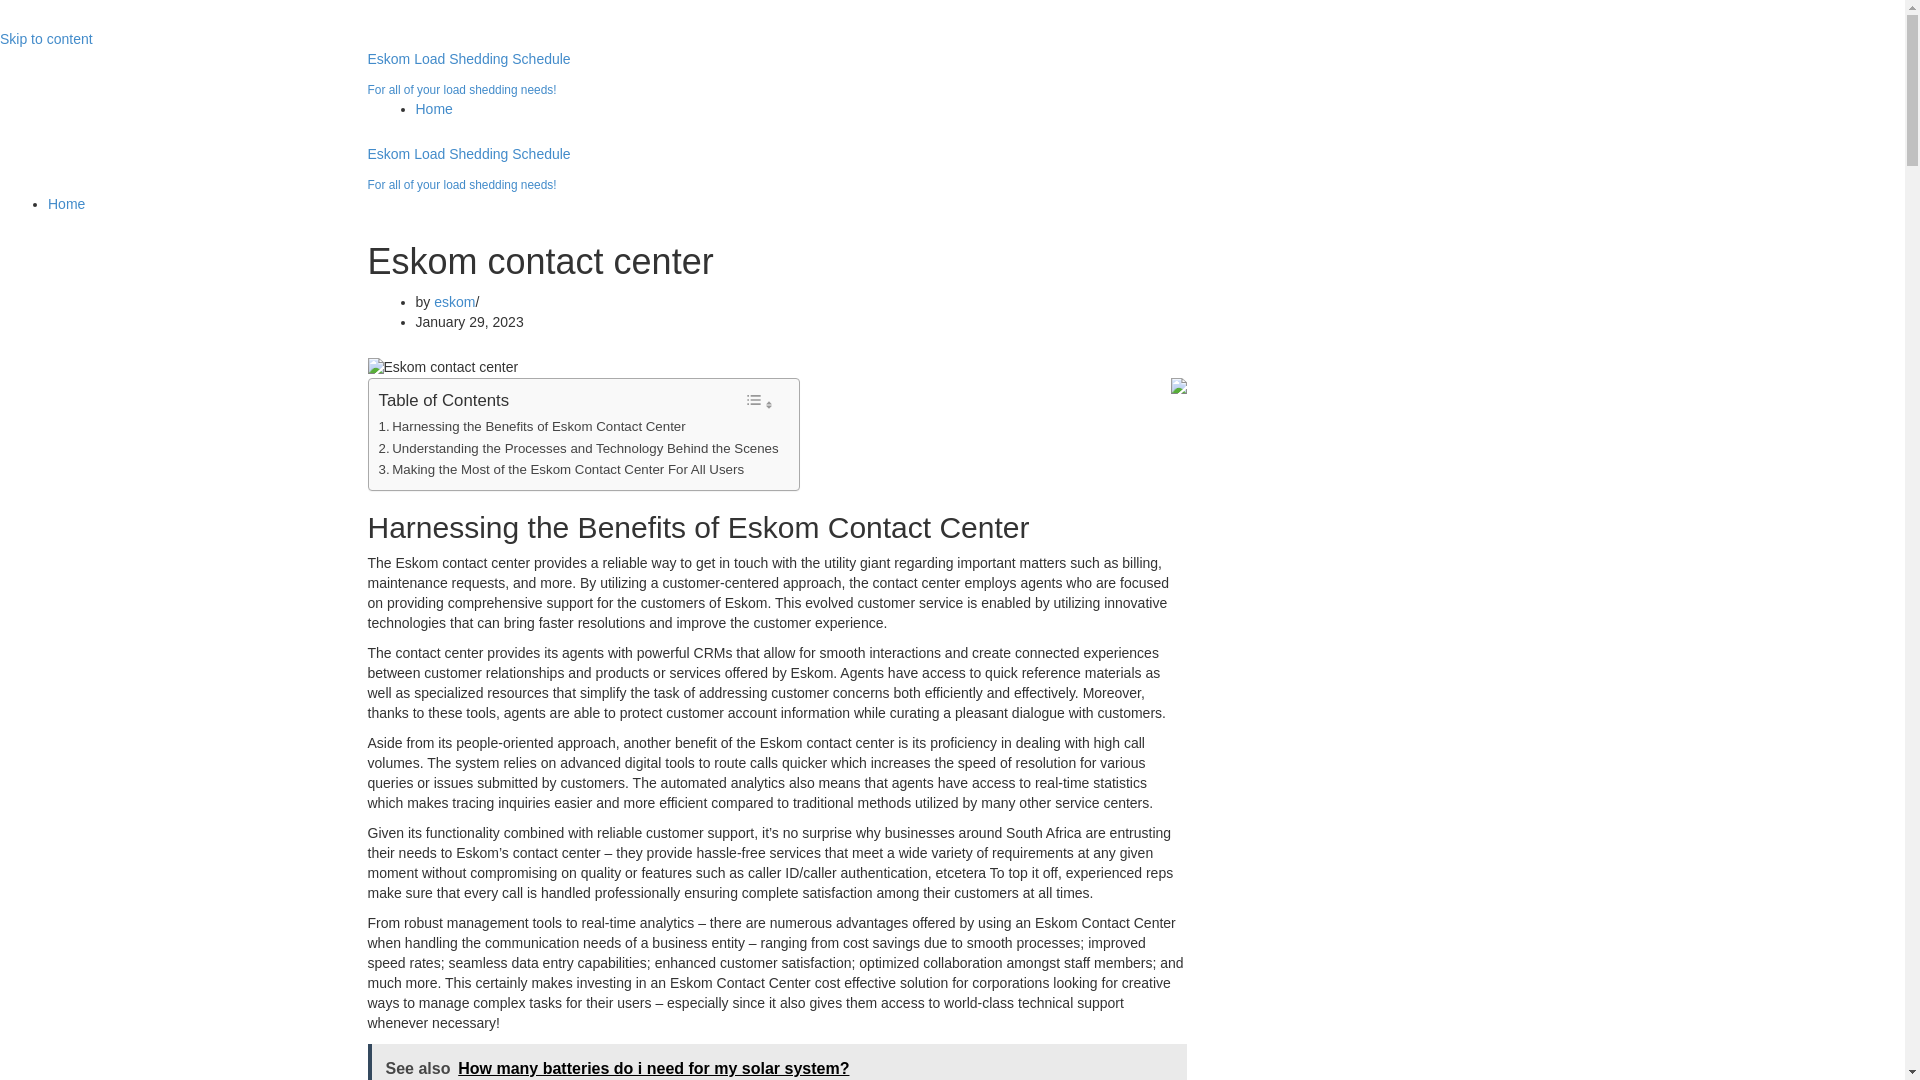  I want to click on Making the Most of the Eskom Contact Center For All Users, so click(561, 469).